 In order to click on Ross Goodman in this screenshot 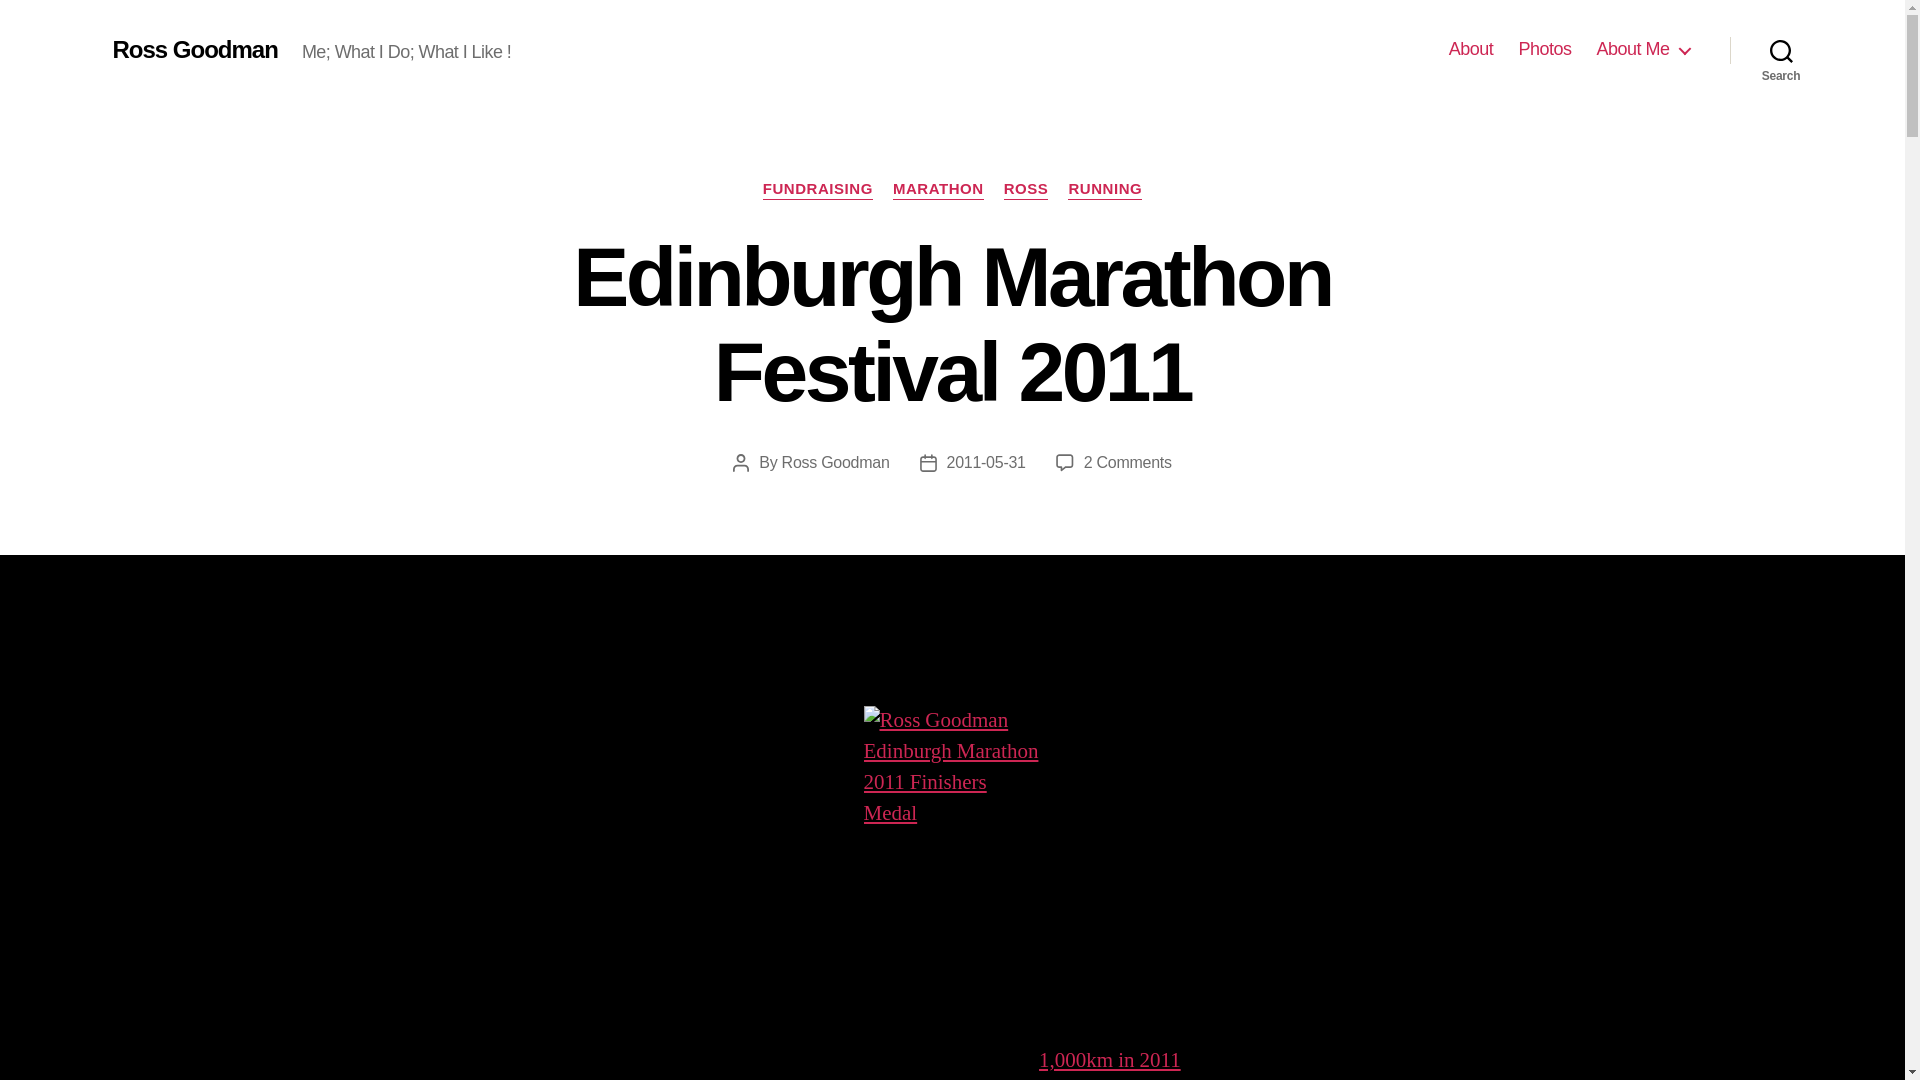, I will do `click(194, 49)`.